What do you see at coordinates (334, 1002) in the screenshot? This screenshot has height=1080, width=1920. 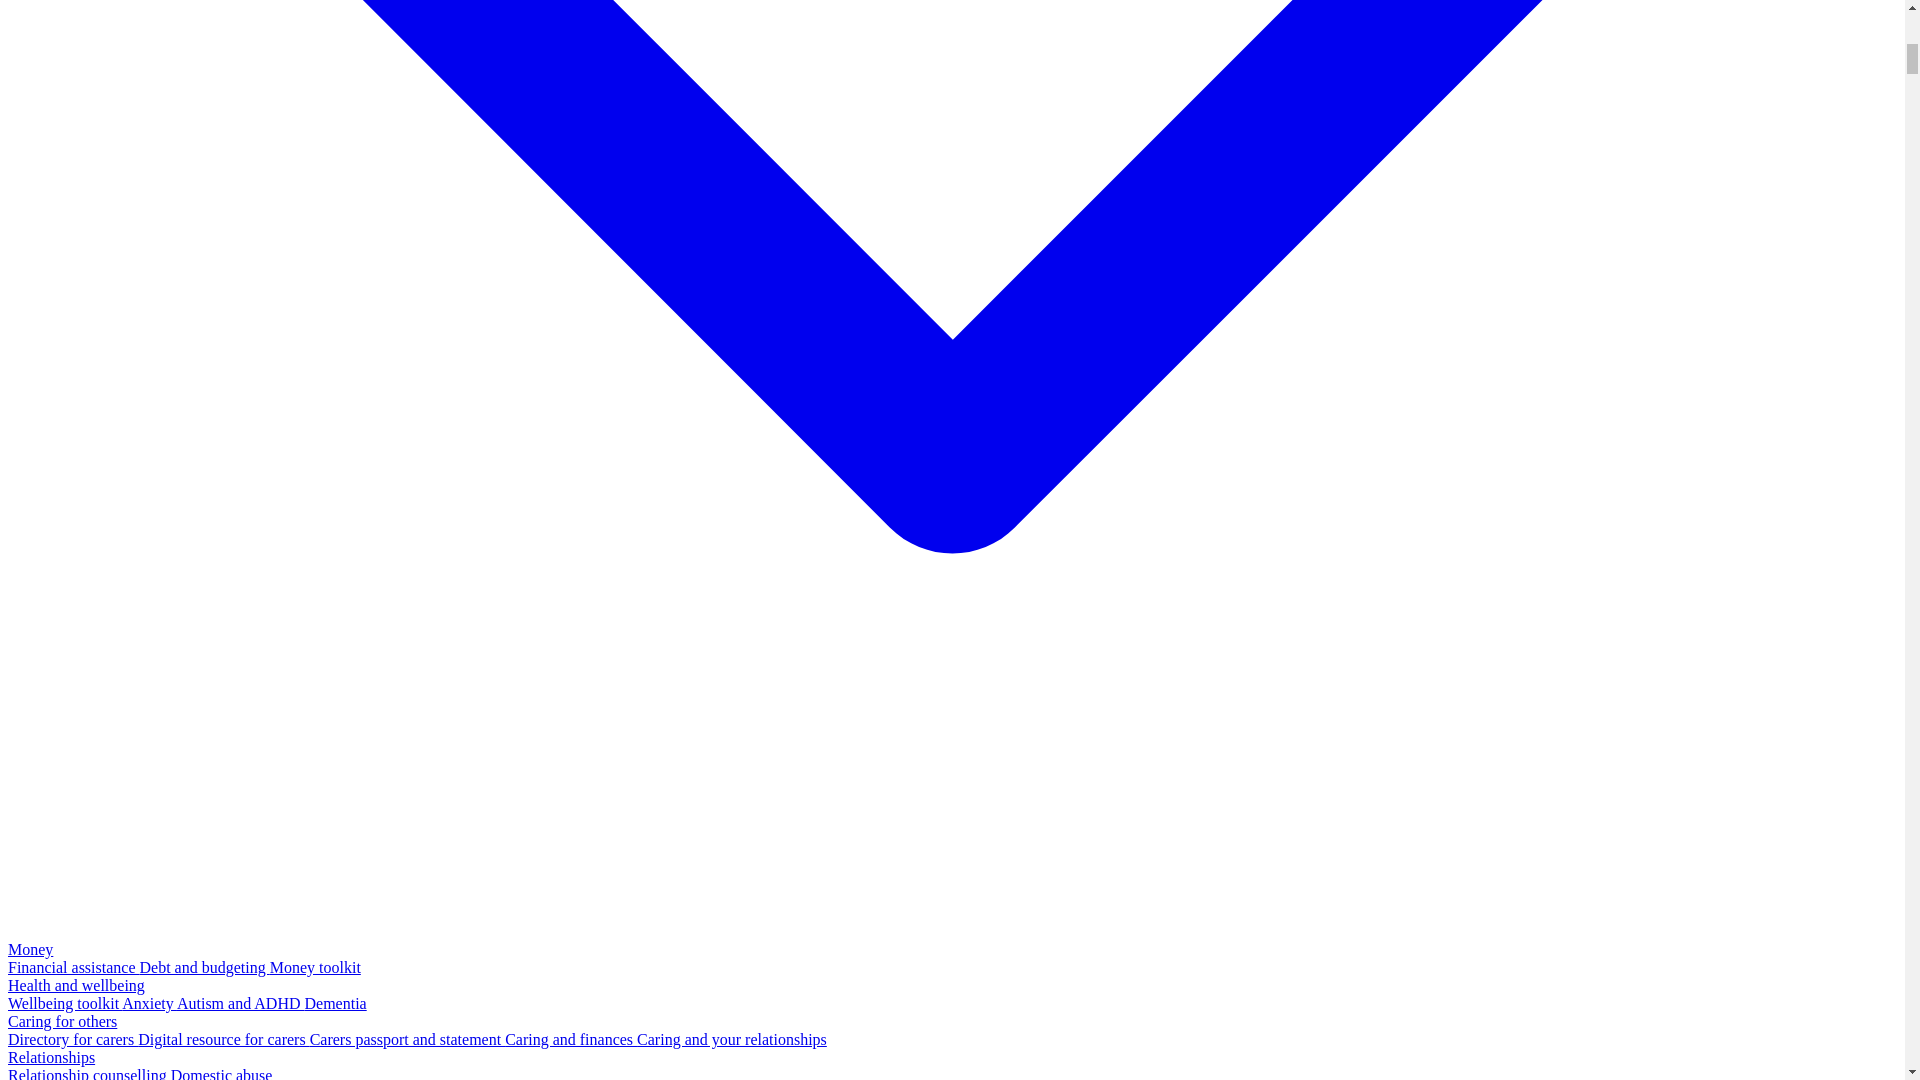 I see `Dementia` at bounding box center [334, 1002].